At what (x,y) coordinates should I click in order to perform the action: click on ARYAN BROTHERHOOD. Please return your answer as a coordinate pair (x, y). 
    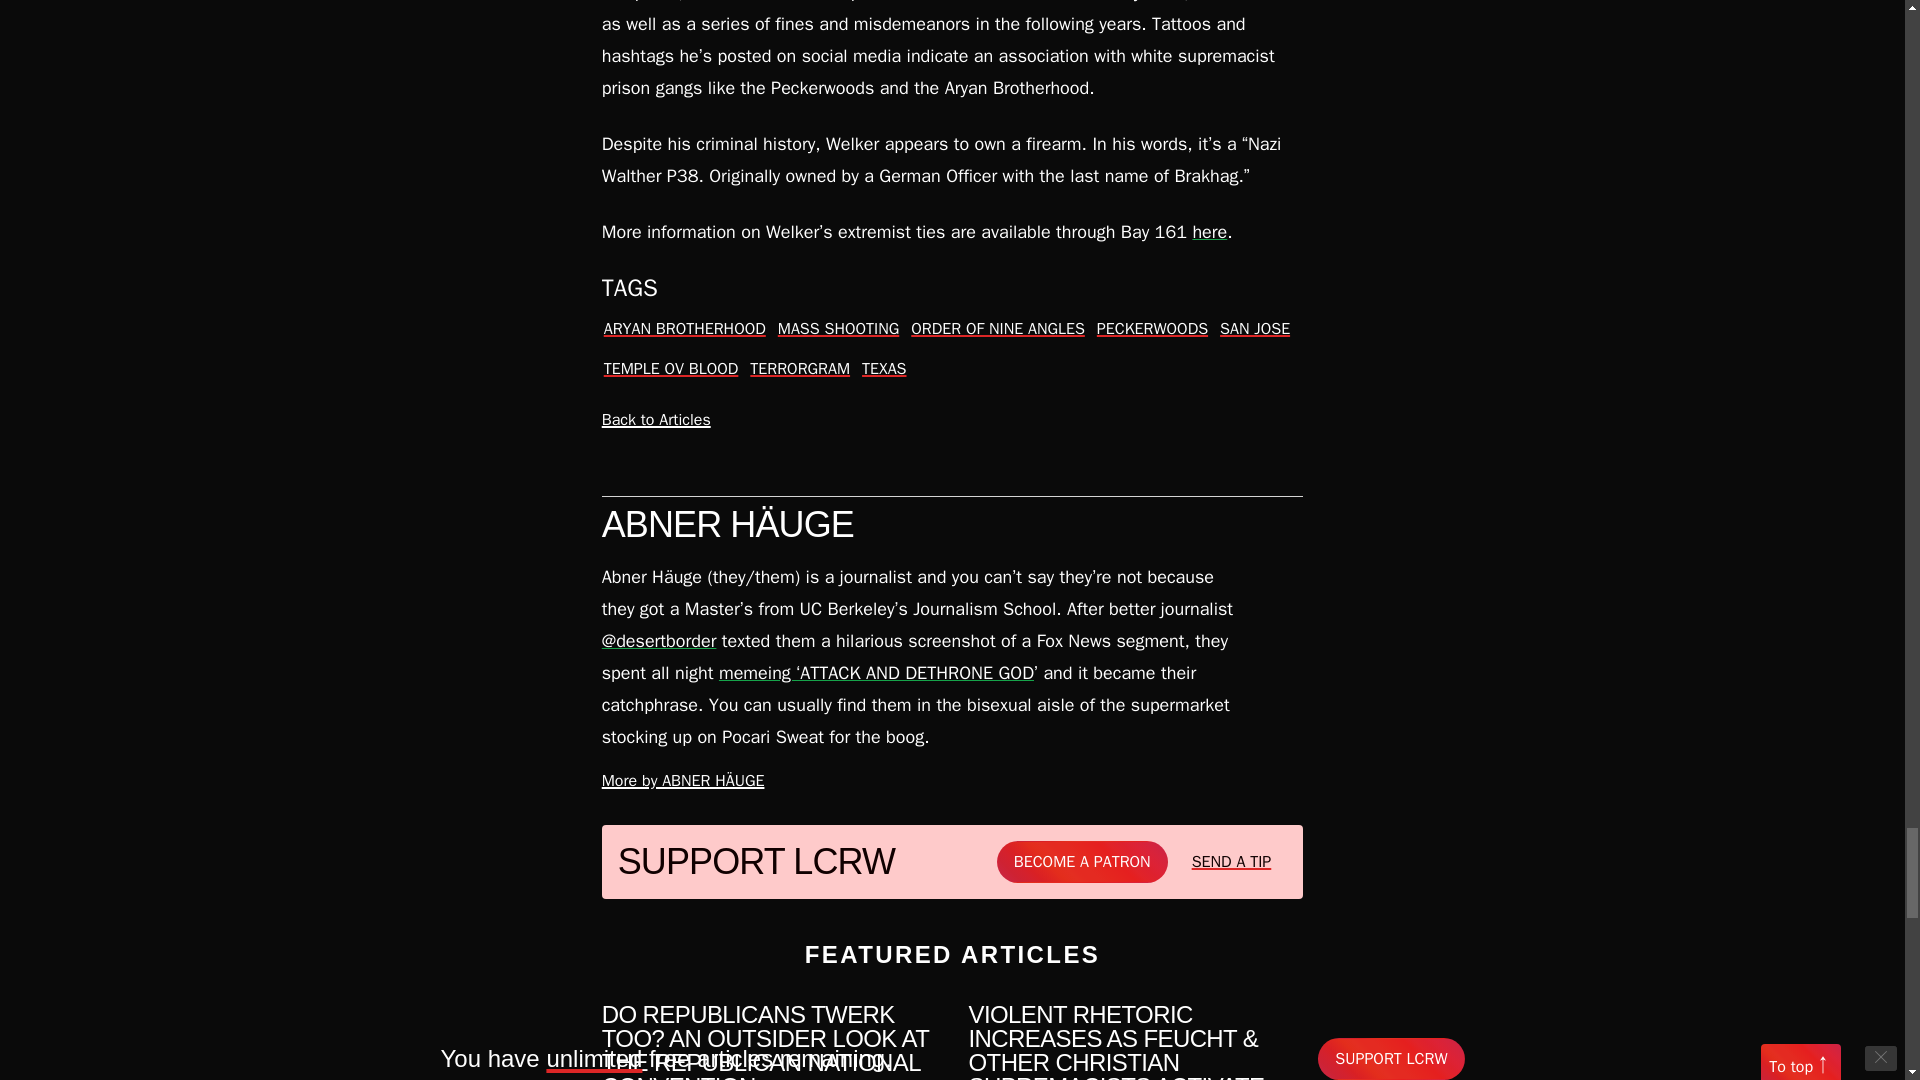
    Looking at the image, I should click on (685, 329).